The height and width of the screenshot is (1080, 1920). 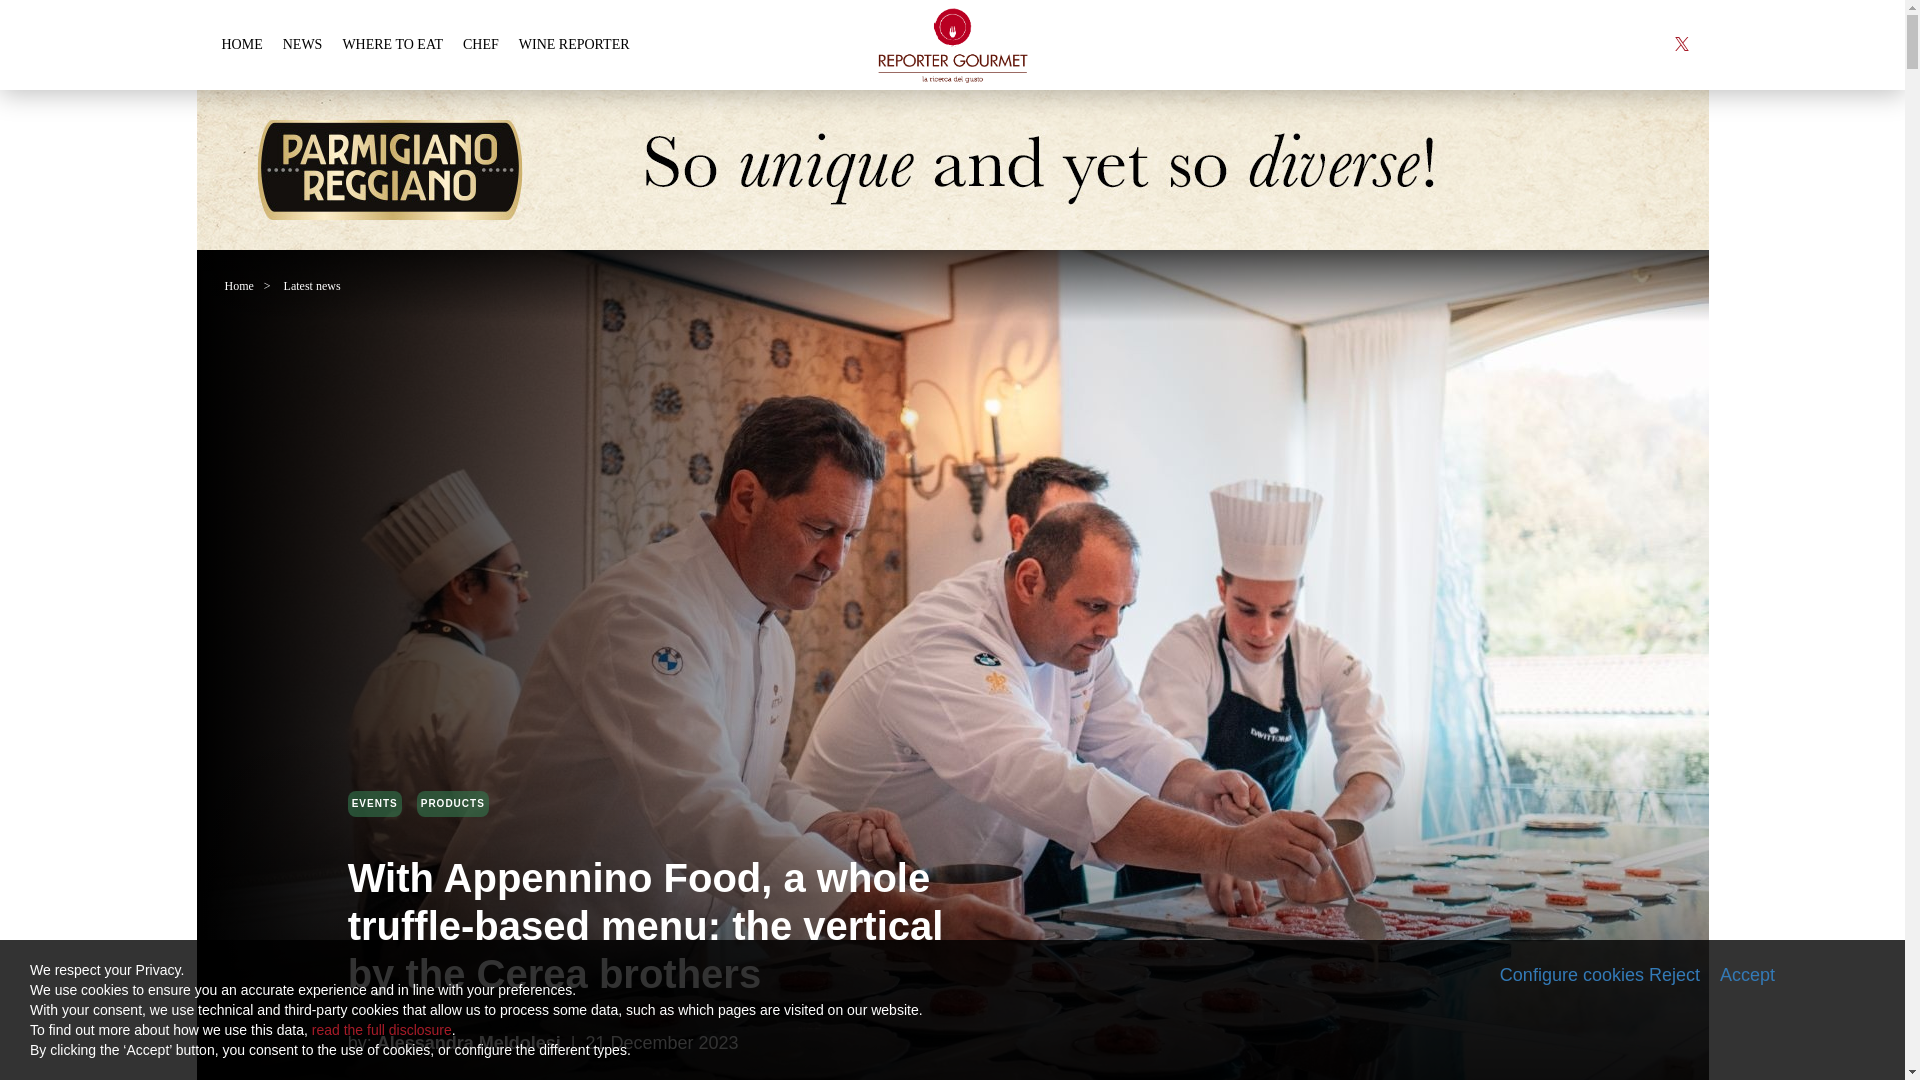 I want to click on Where to Eat, so click(x=392, y=44).